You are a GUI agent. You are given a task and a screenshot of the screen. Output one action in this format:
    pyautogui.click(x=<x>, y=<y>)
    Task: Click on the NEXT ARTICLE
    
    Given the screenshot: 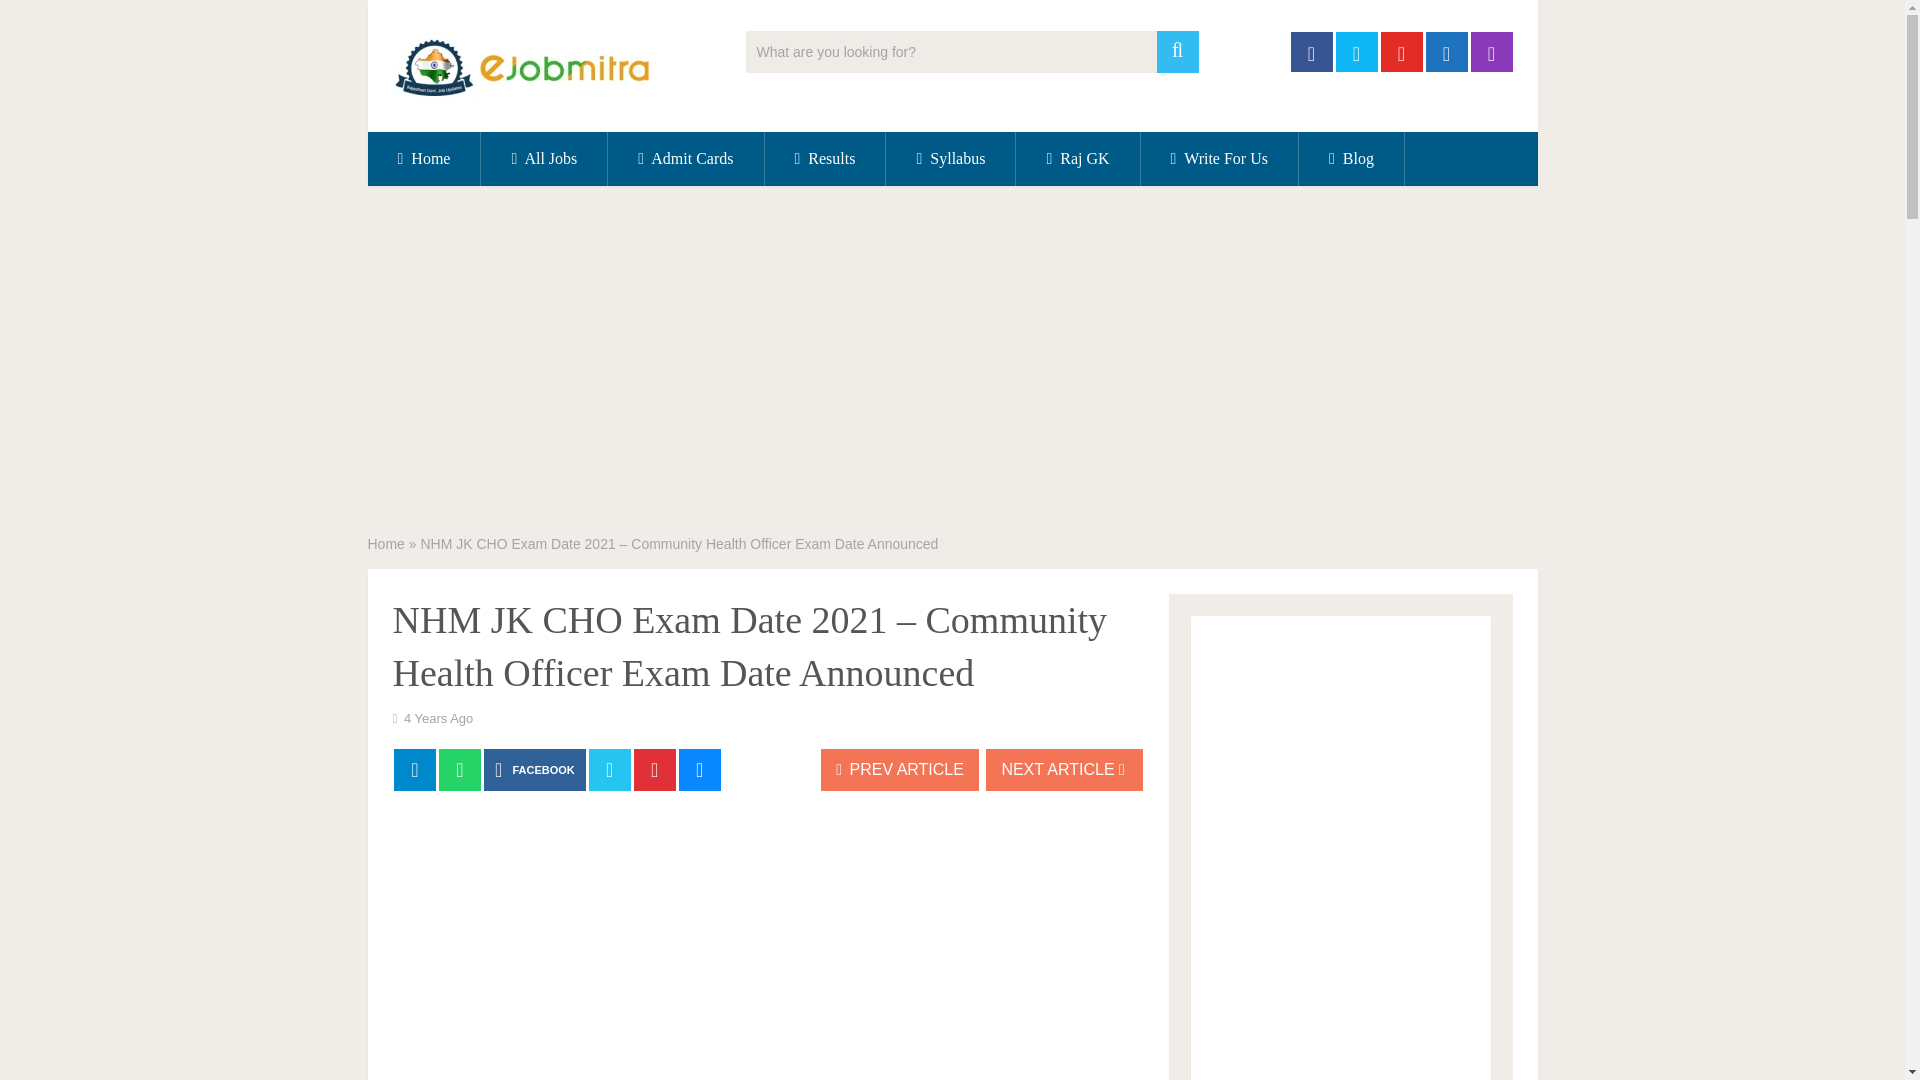 What is the action you would take?
    pyautogui.click(x=1064, y=770)
    